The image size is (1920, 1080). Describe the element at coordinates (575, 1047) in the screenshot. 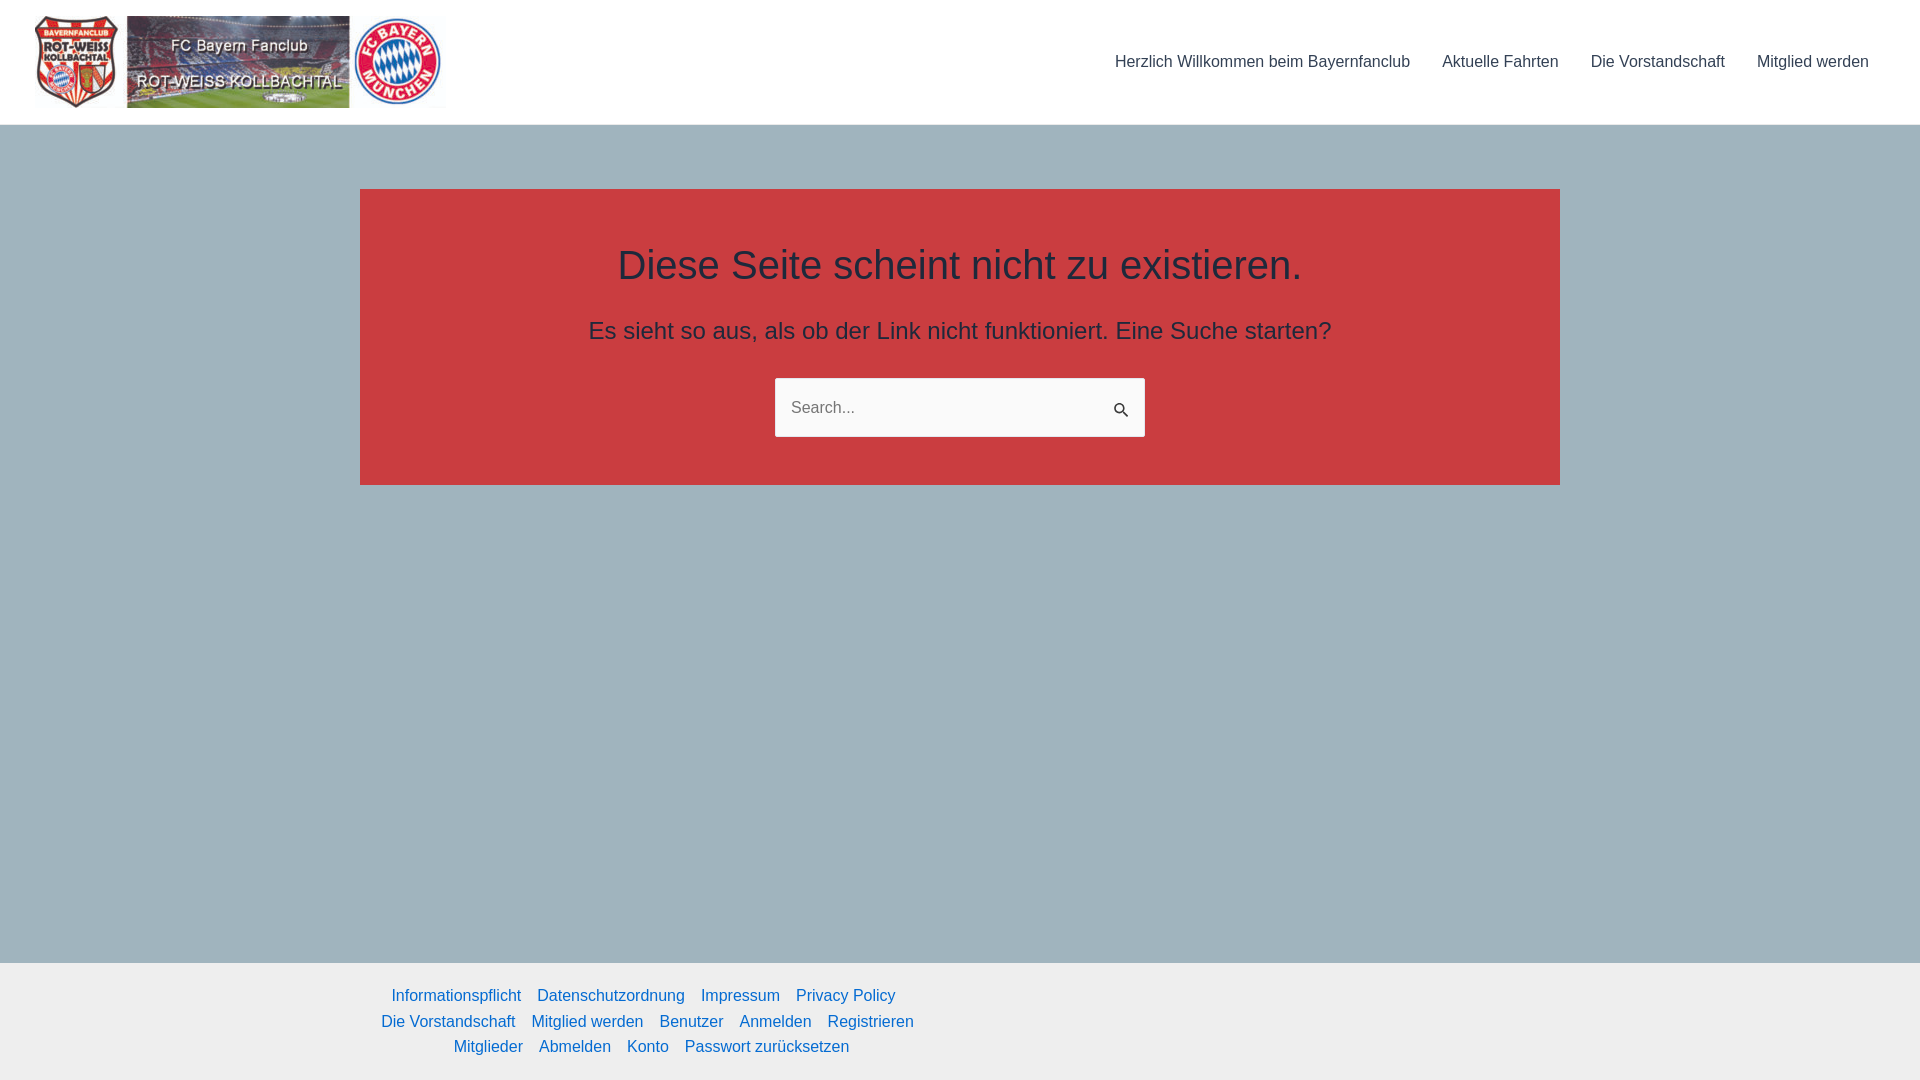

I see `Abmelden` at that location.